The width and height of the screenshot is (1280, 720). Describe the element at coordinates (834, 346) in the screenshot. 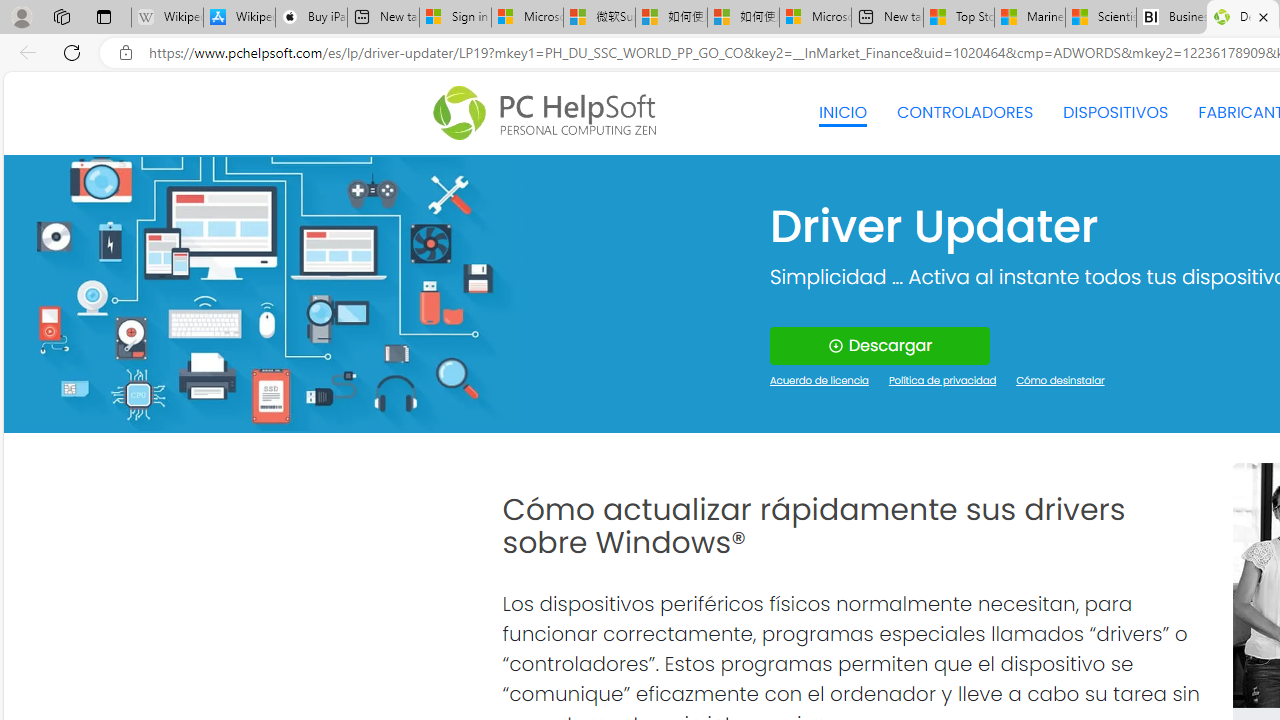

I see `Download Icon` at that location.